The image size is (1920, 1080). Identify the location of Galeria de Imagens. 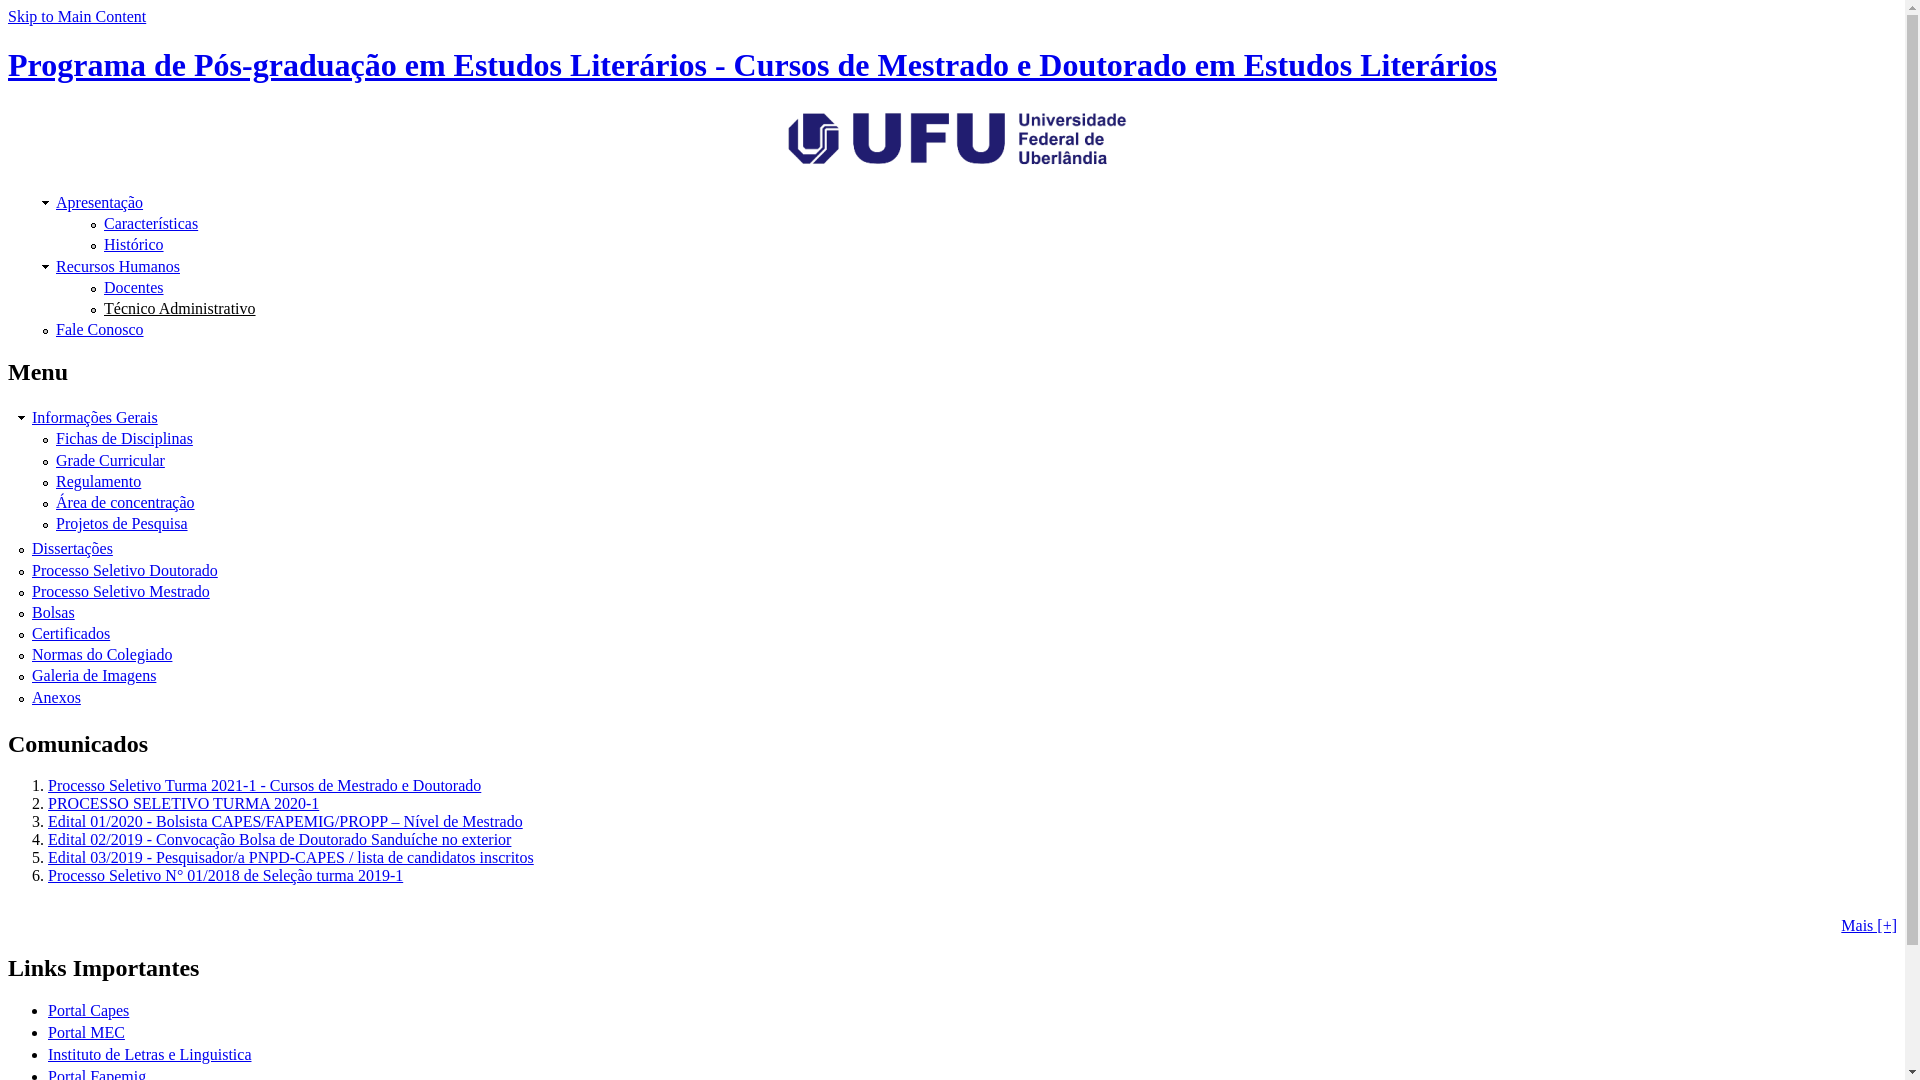
(94, 676).